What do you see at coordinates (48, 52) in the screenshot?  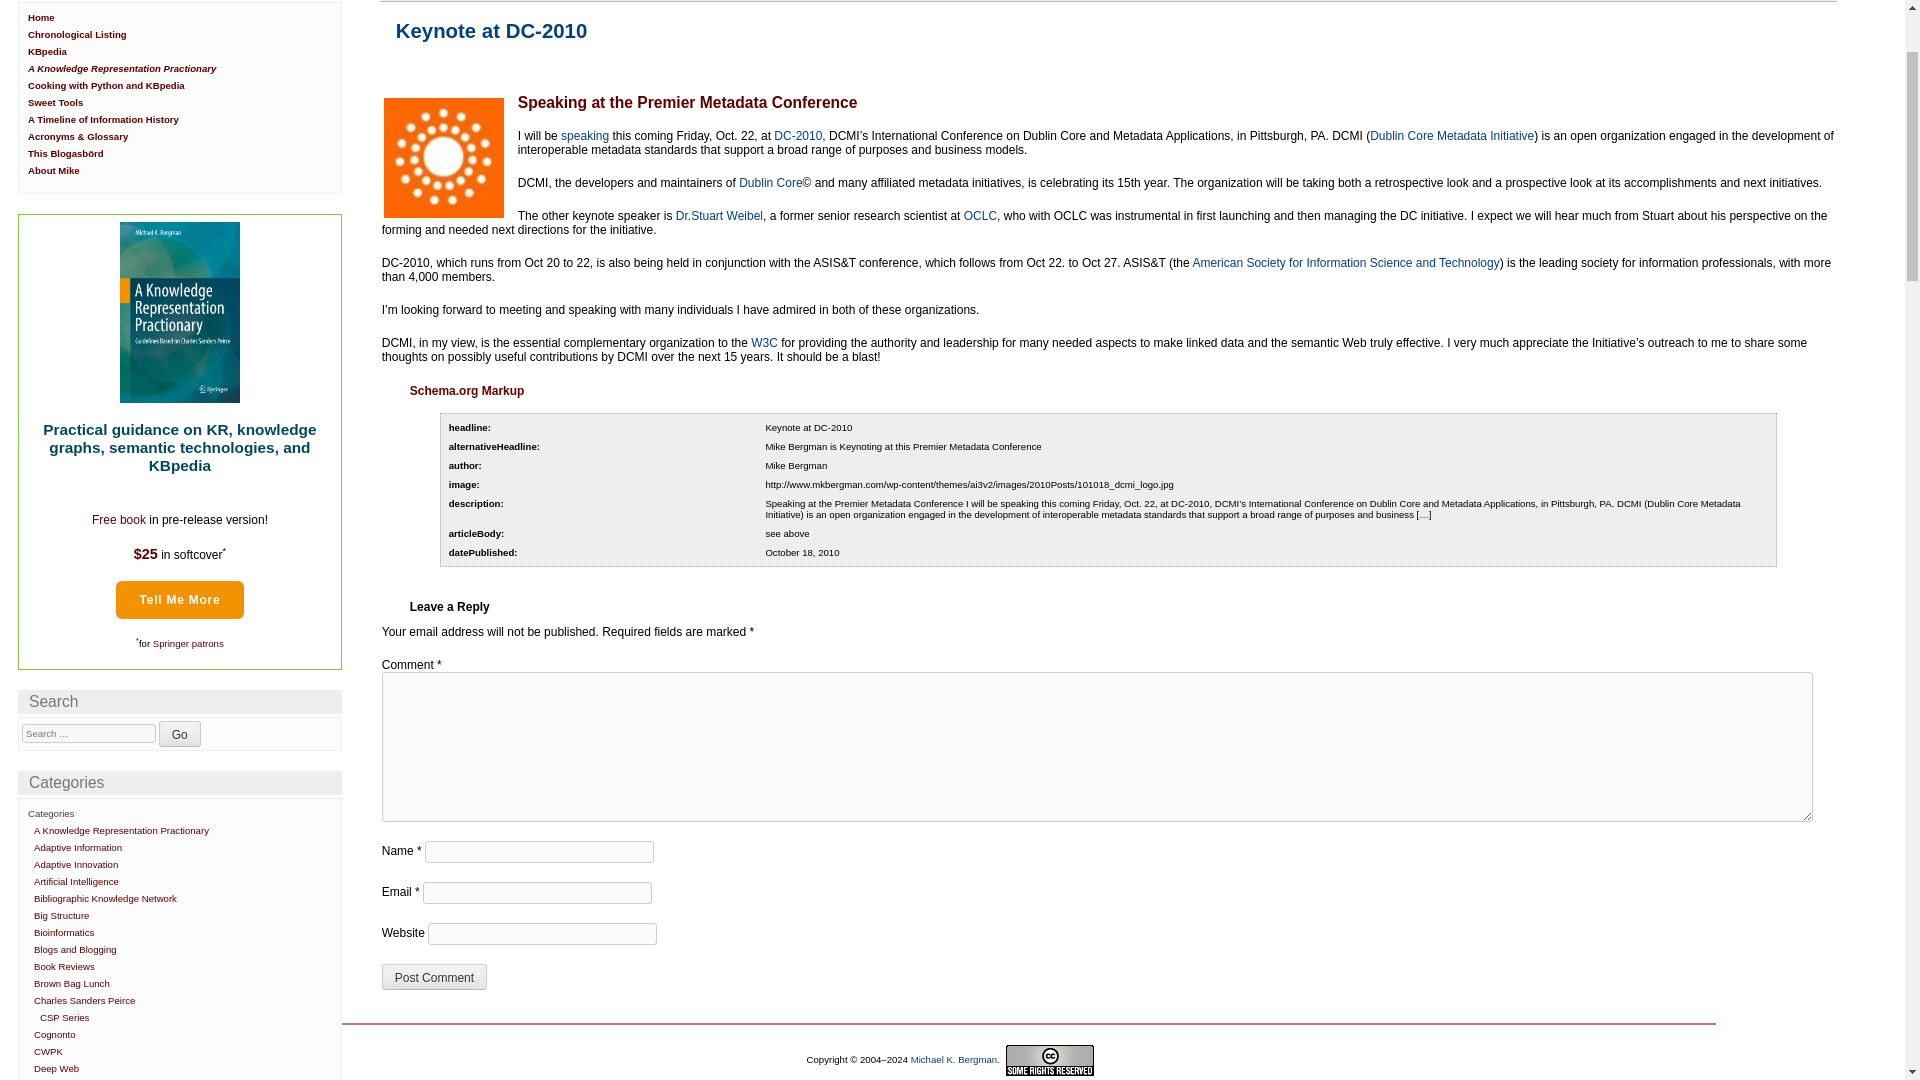 I see `KBpedia` at bounding box center [48, 52].